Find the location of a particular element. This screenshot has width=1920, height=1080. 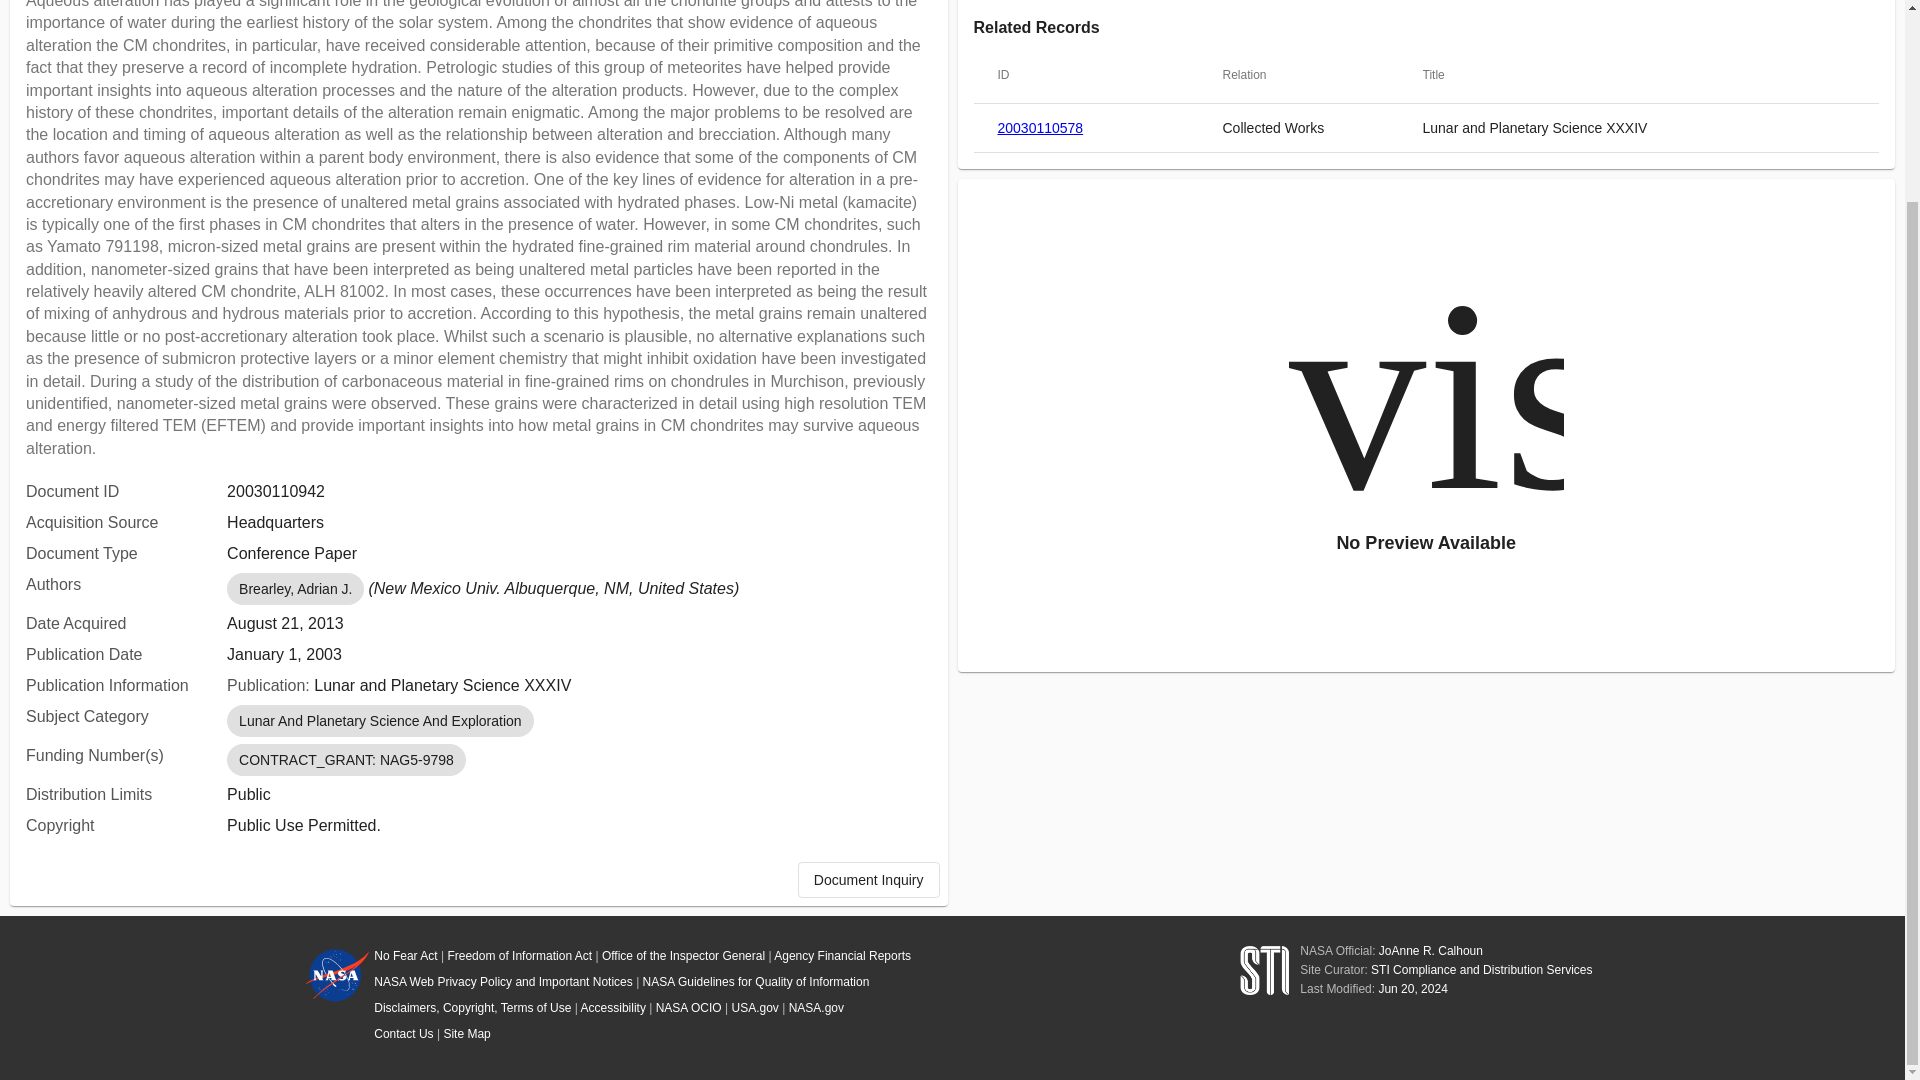

NASA Guidelines for Quality of Information is located at coordinates (756, 982).